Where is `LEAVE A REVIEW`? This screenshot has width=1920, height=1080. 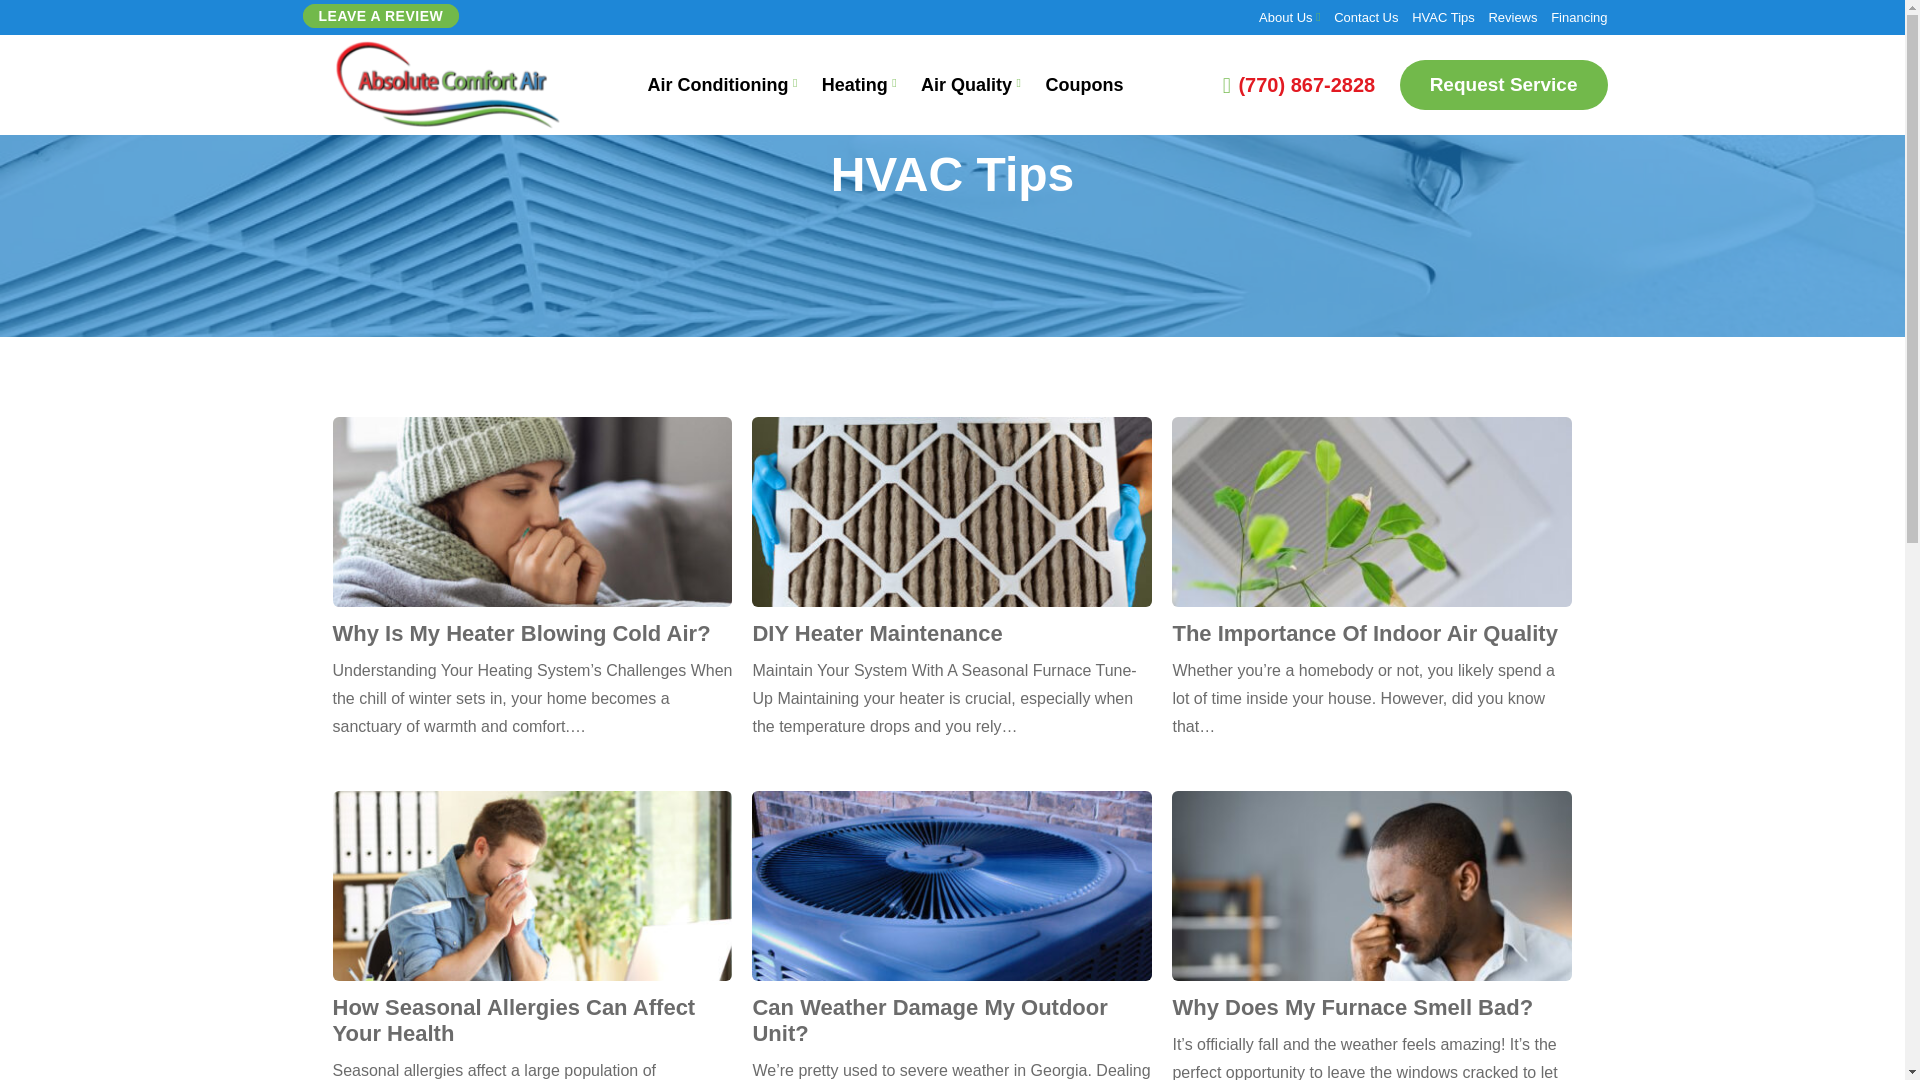
LEAVE A REVIEW is located at coordinates (380, 16).